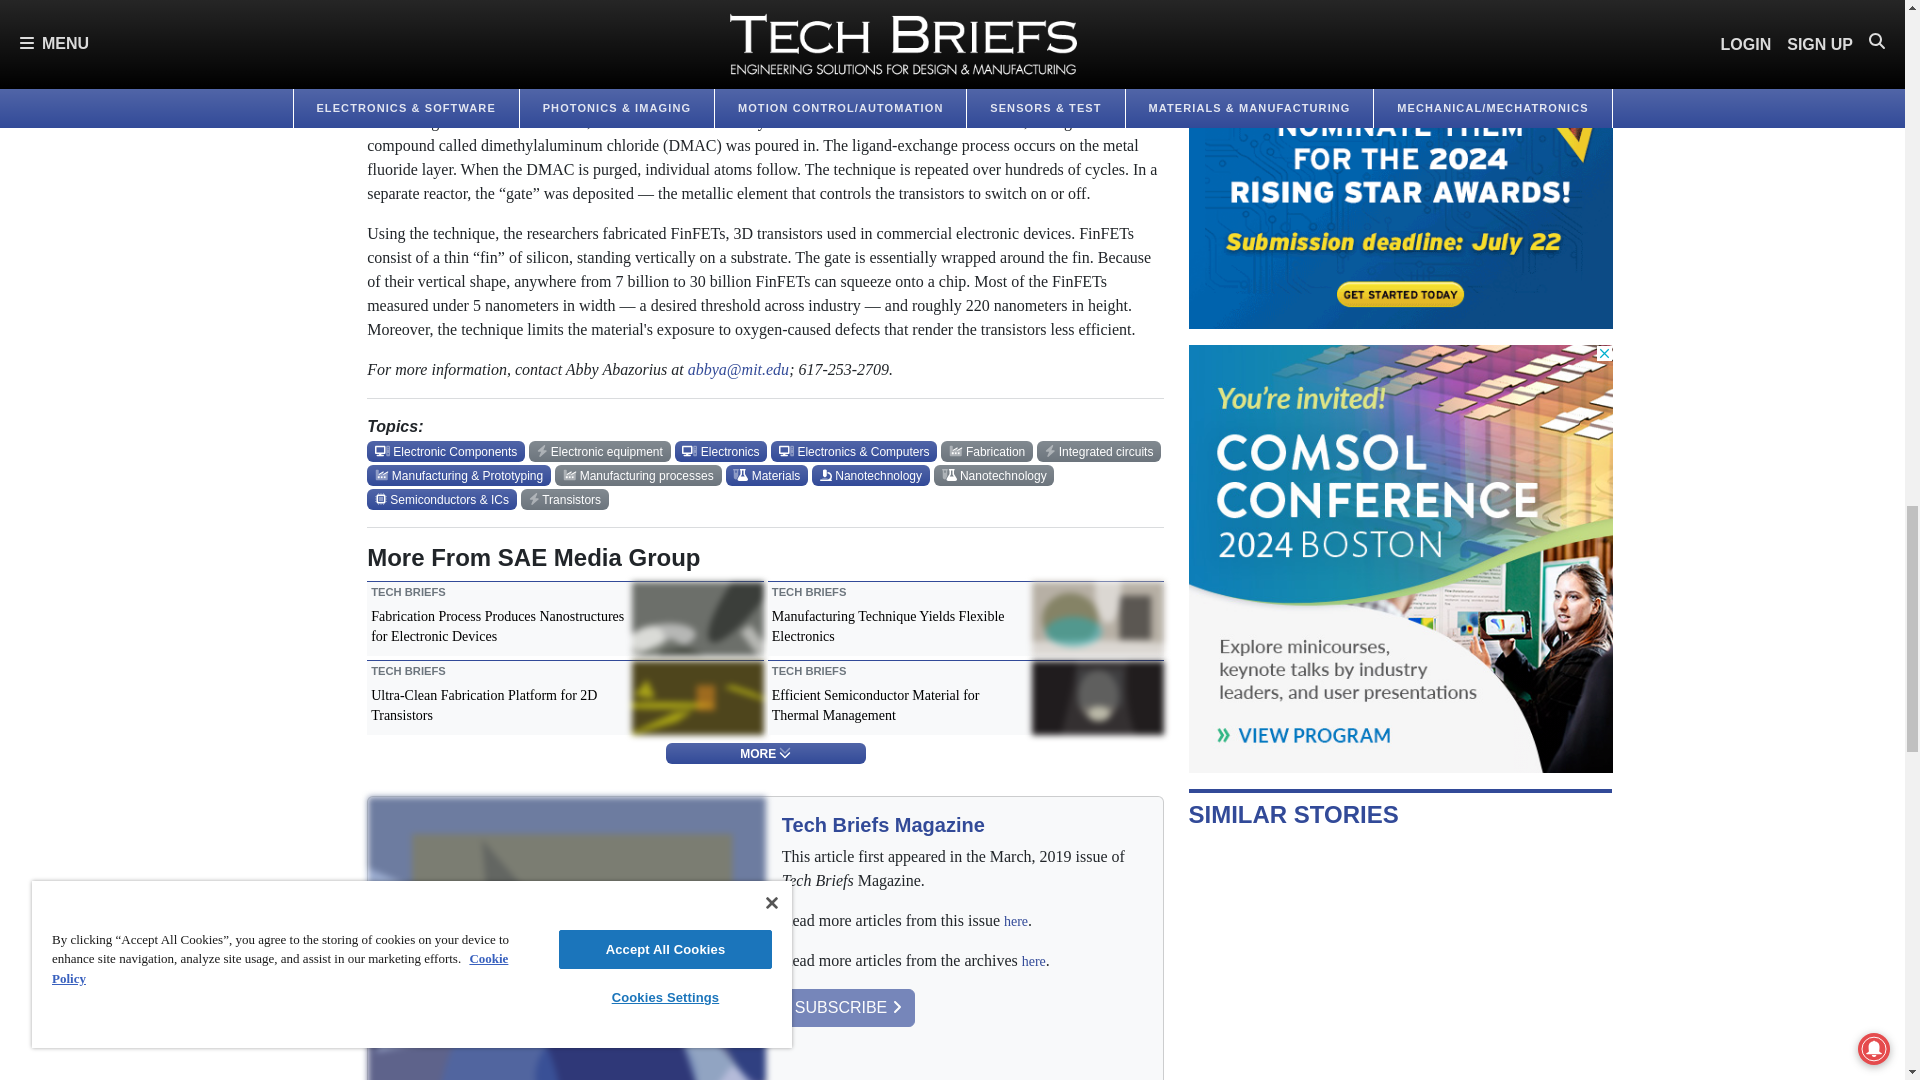  Describe the element at coordinates (1400, 164) in the screenshot. I see `3rd party ad content` at that location.